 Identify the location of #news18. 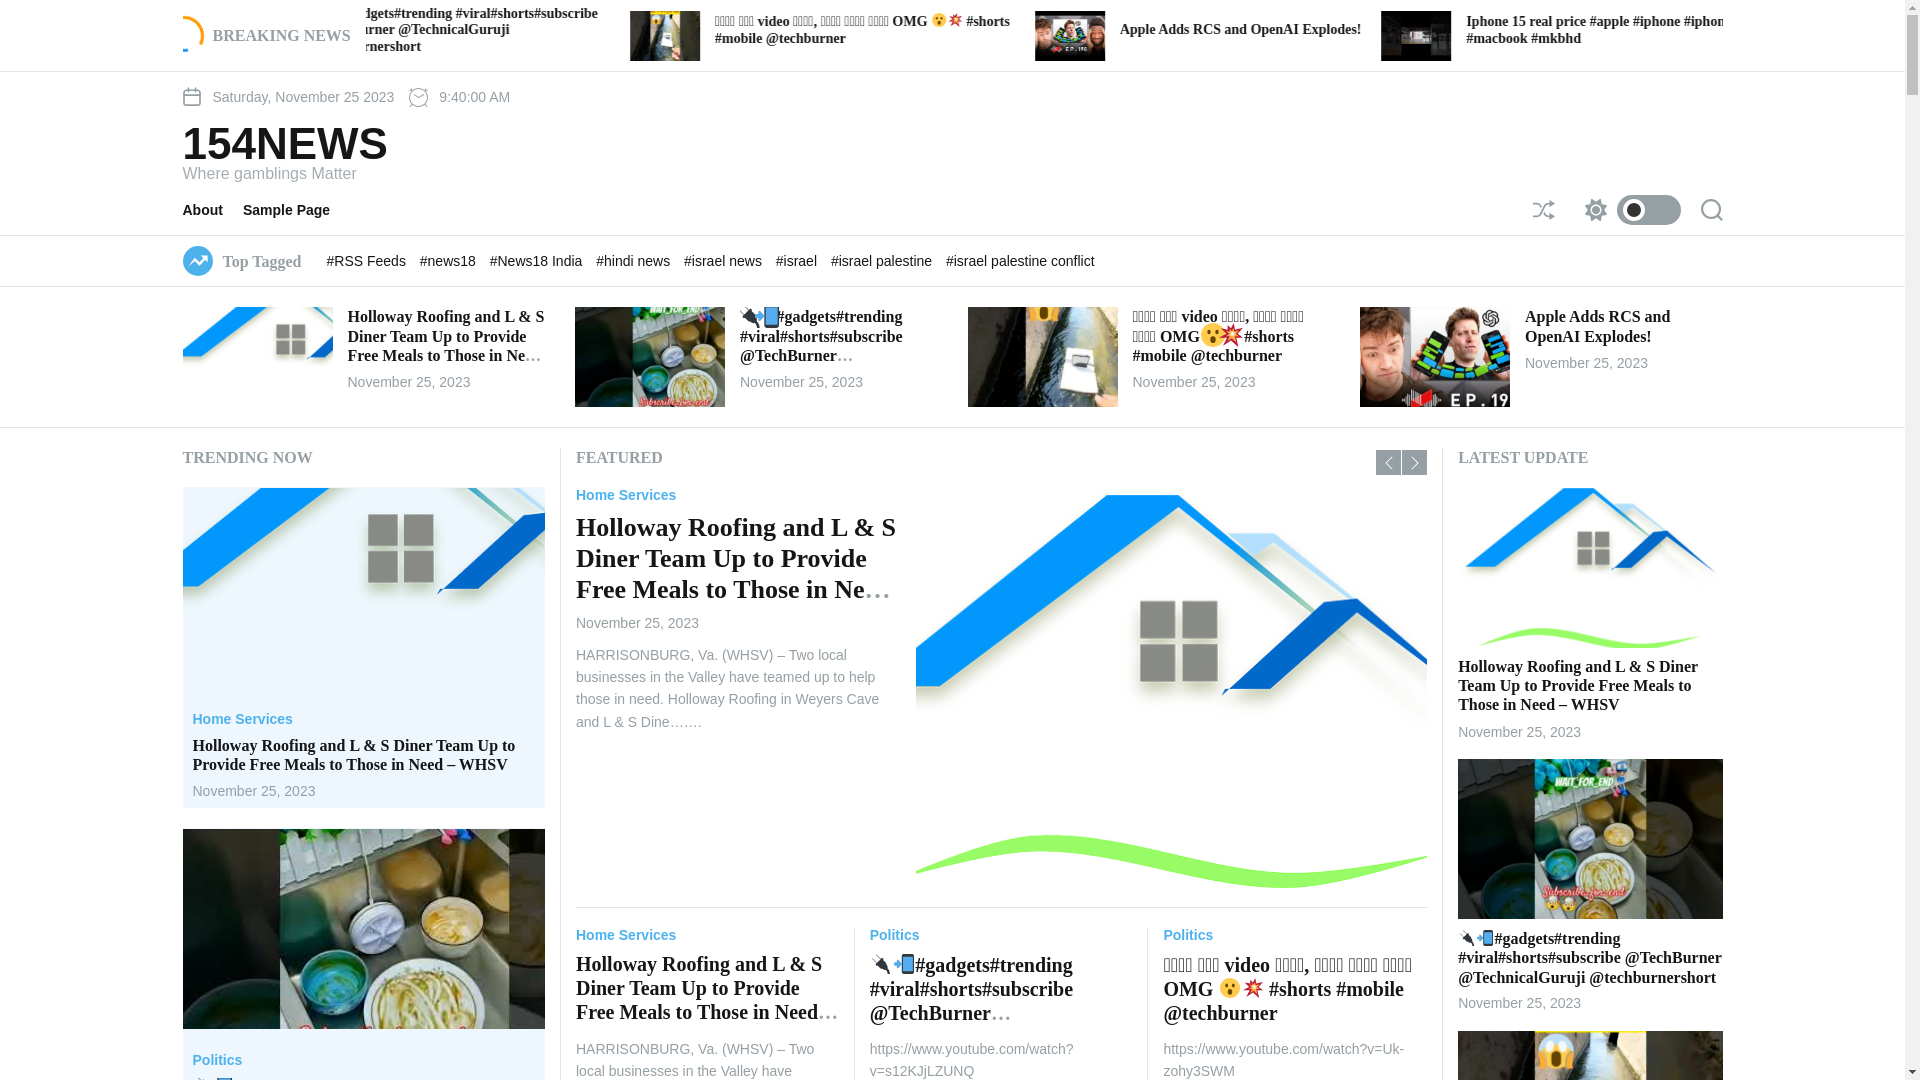
(450, 261).